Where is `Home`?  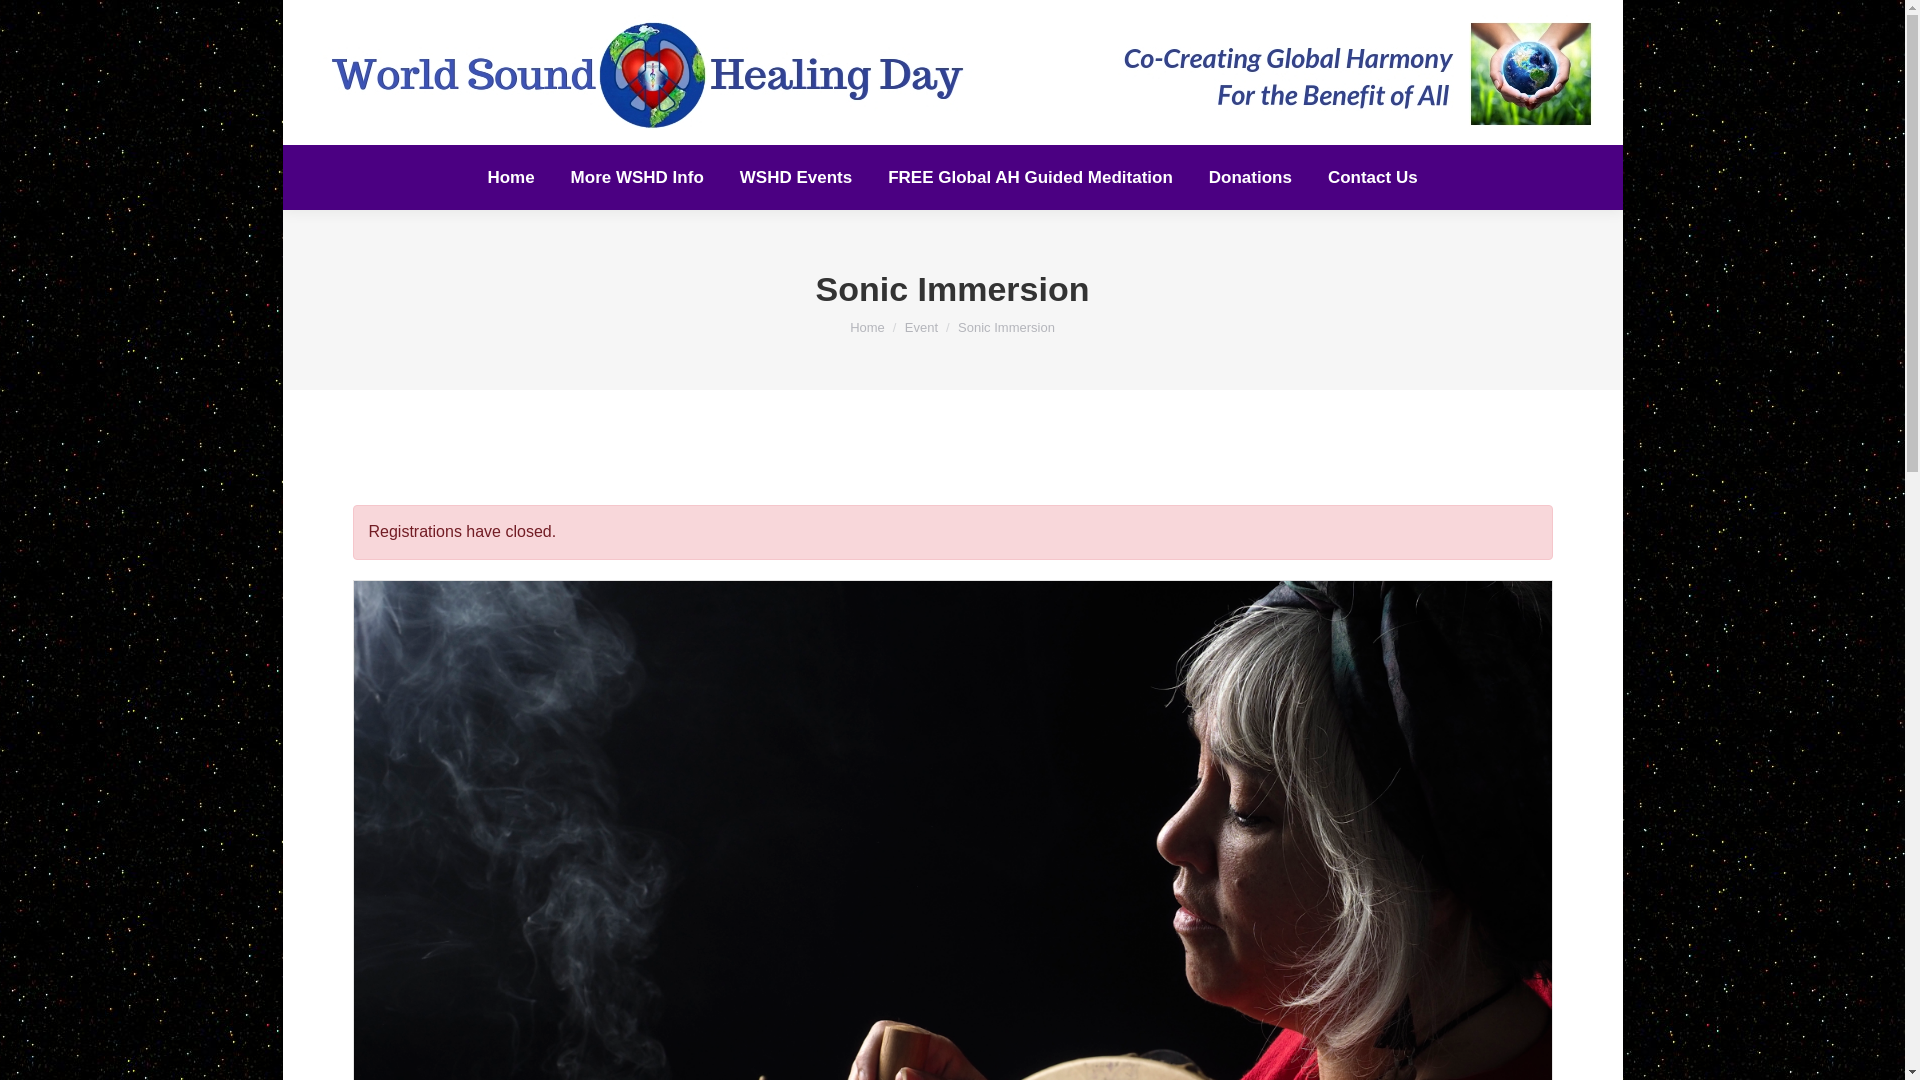 Home is located at coordinates (868, 326).